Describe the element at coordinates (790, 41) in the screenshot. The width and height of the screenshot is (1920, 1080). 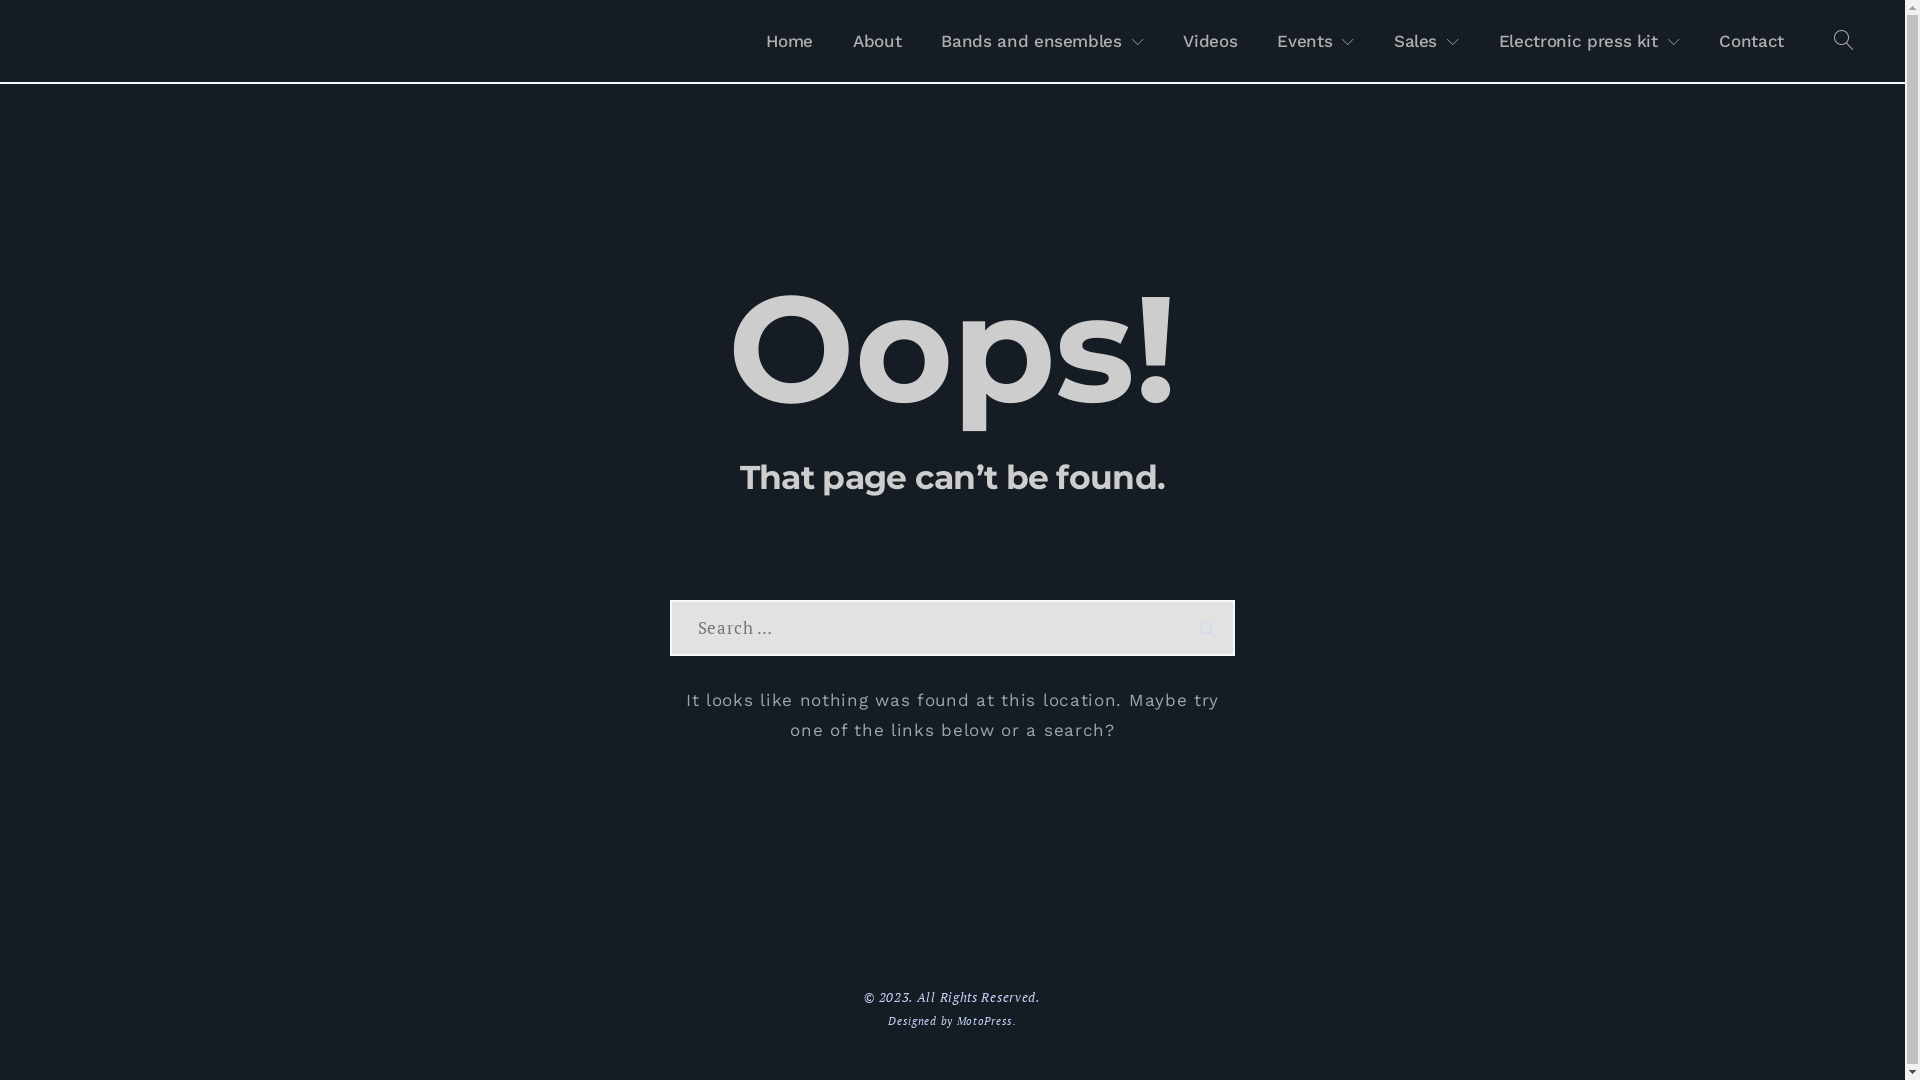
I see `Home` at that location.